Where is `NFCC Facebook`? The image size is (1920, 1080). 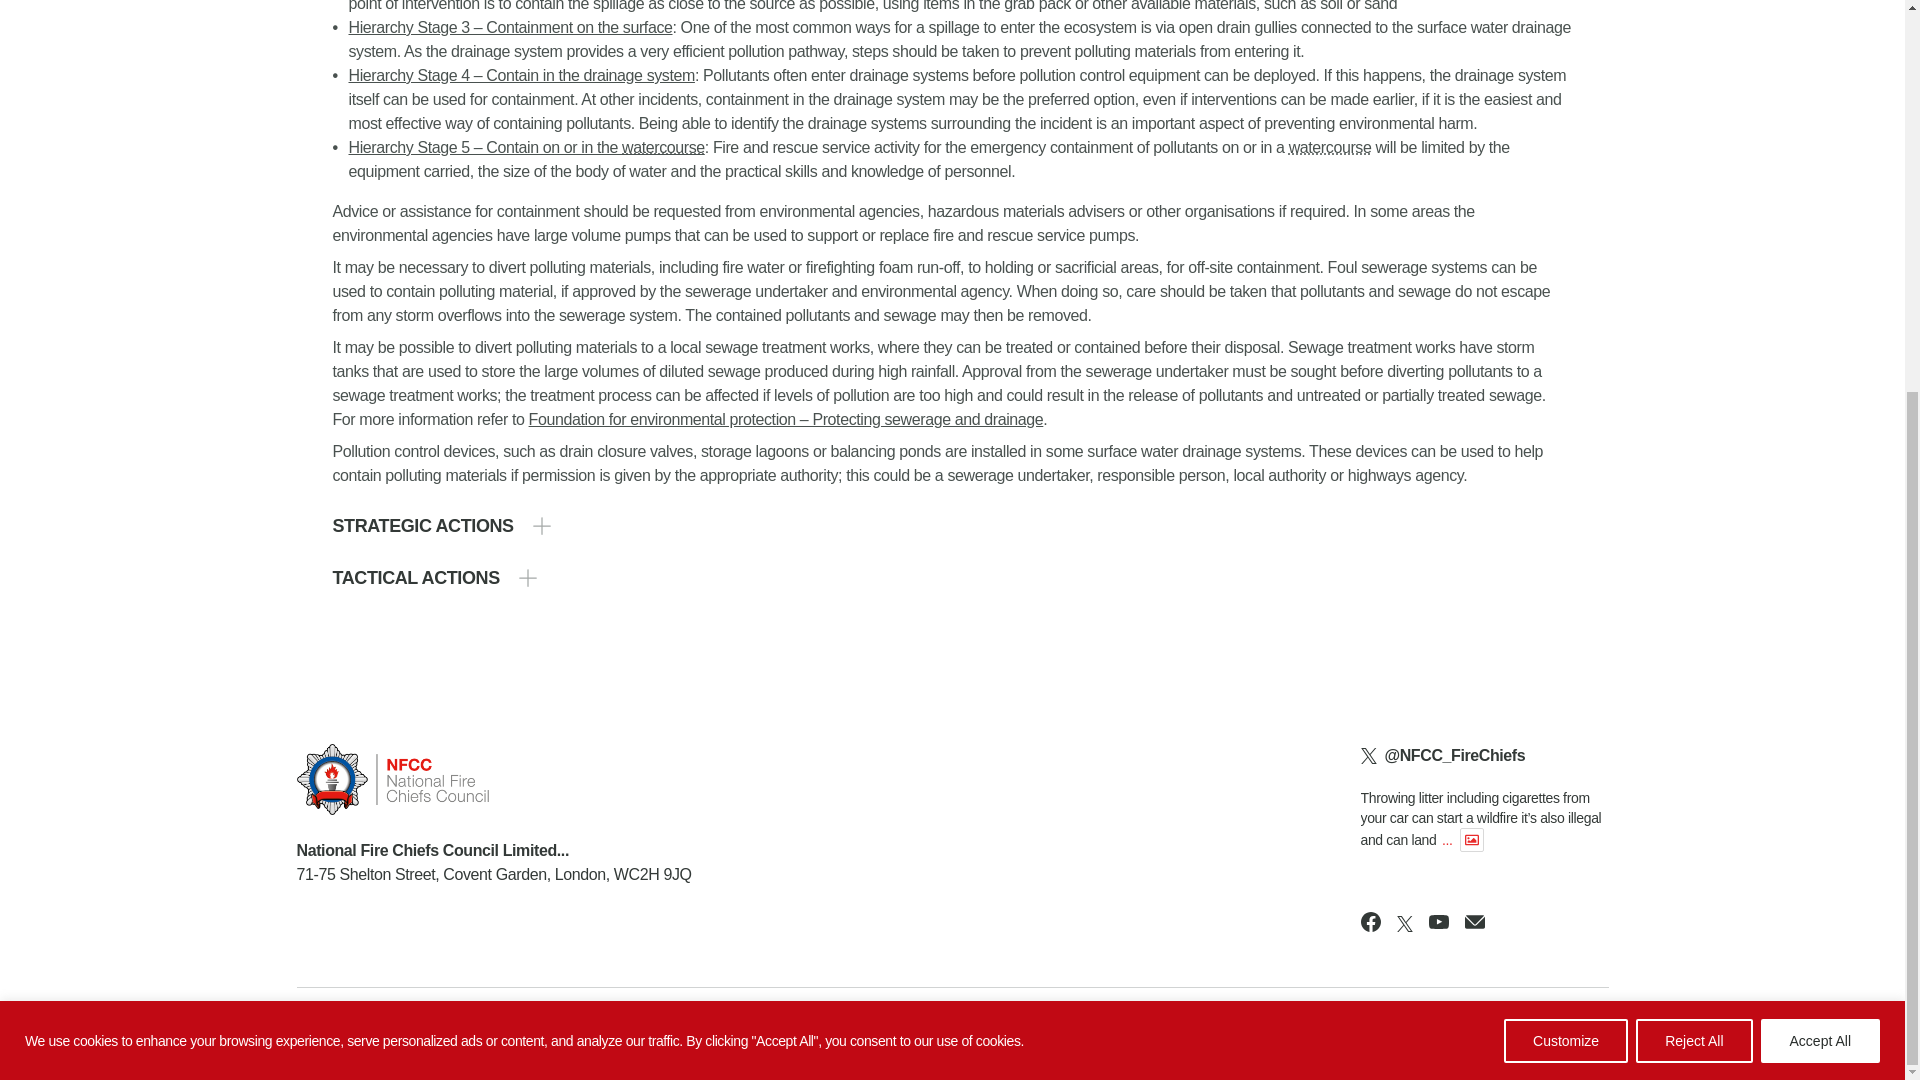
NFCC Facebook is located at coordinates (1370, 922).